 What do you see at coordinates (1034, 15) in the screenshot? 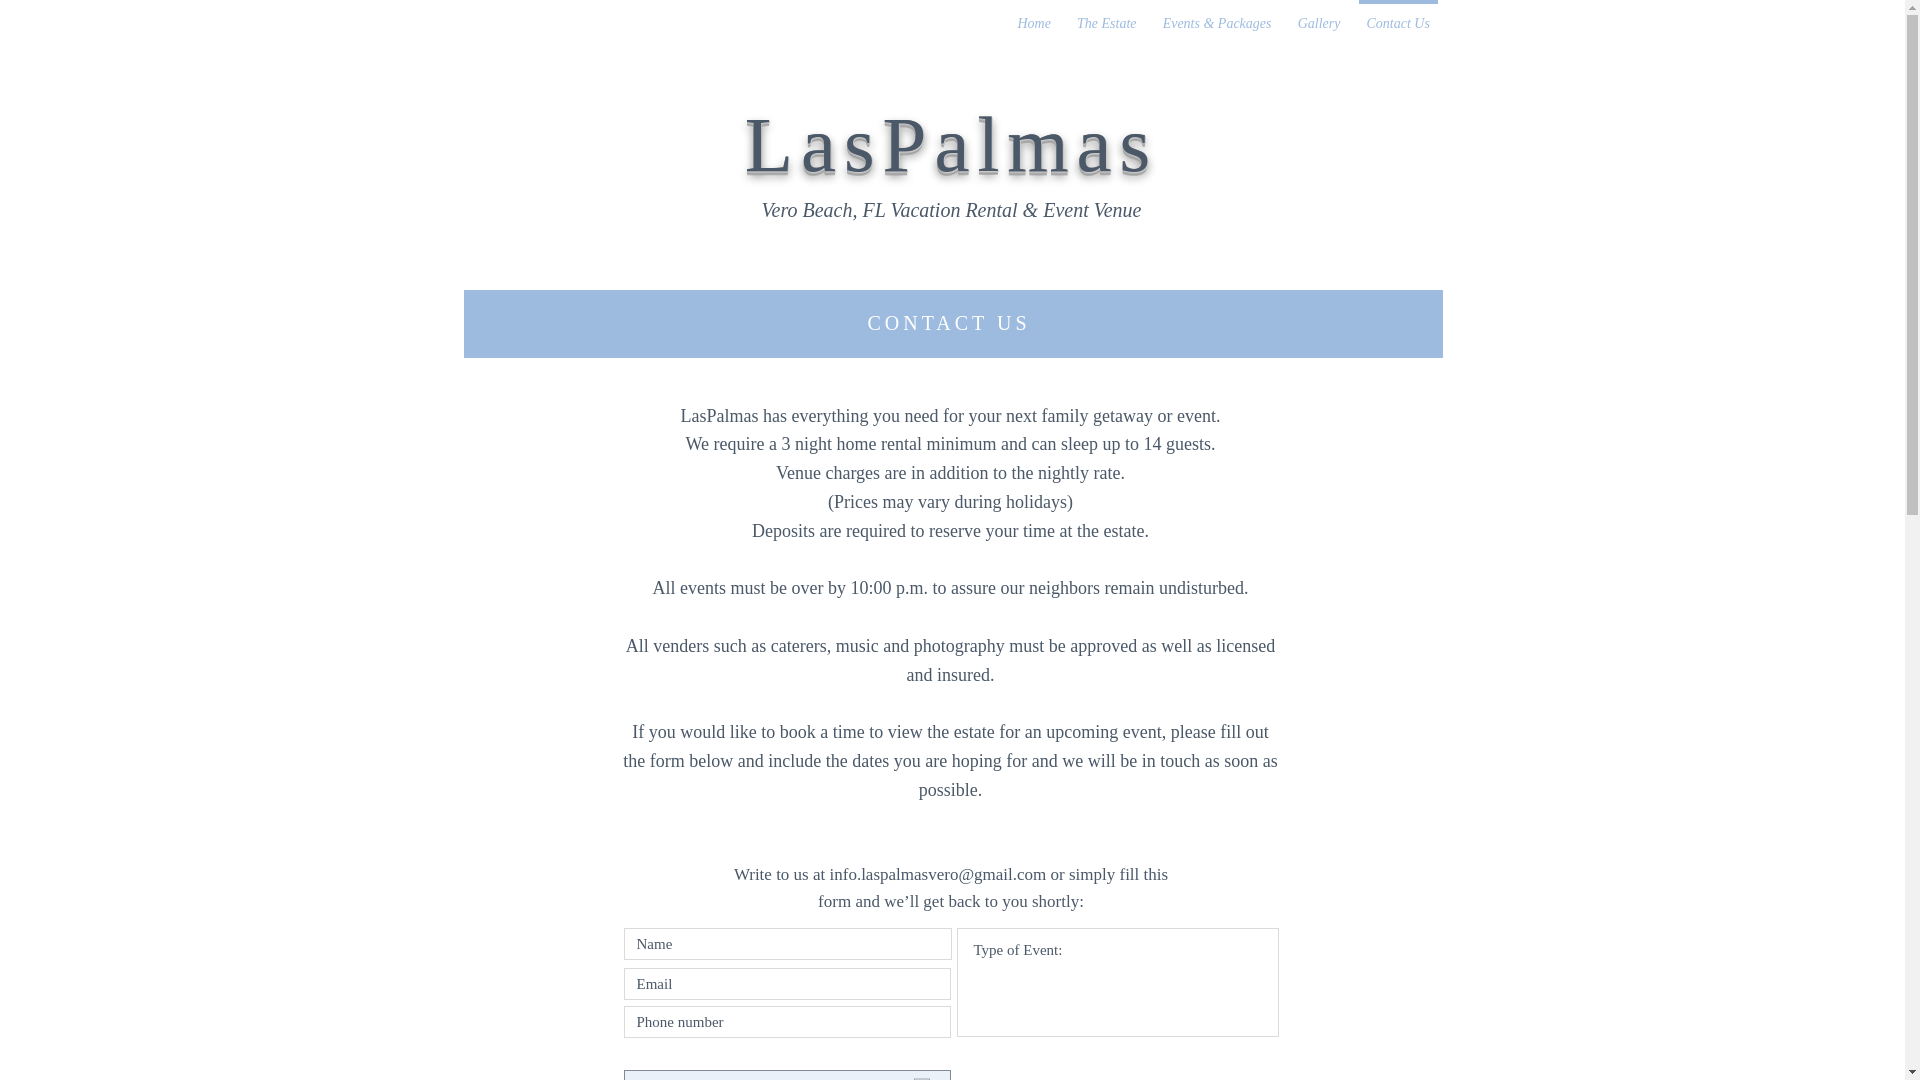
I see `Home` at bounding box center [1034, 15].